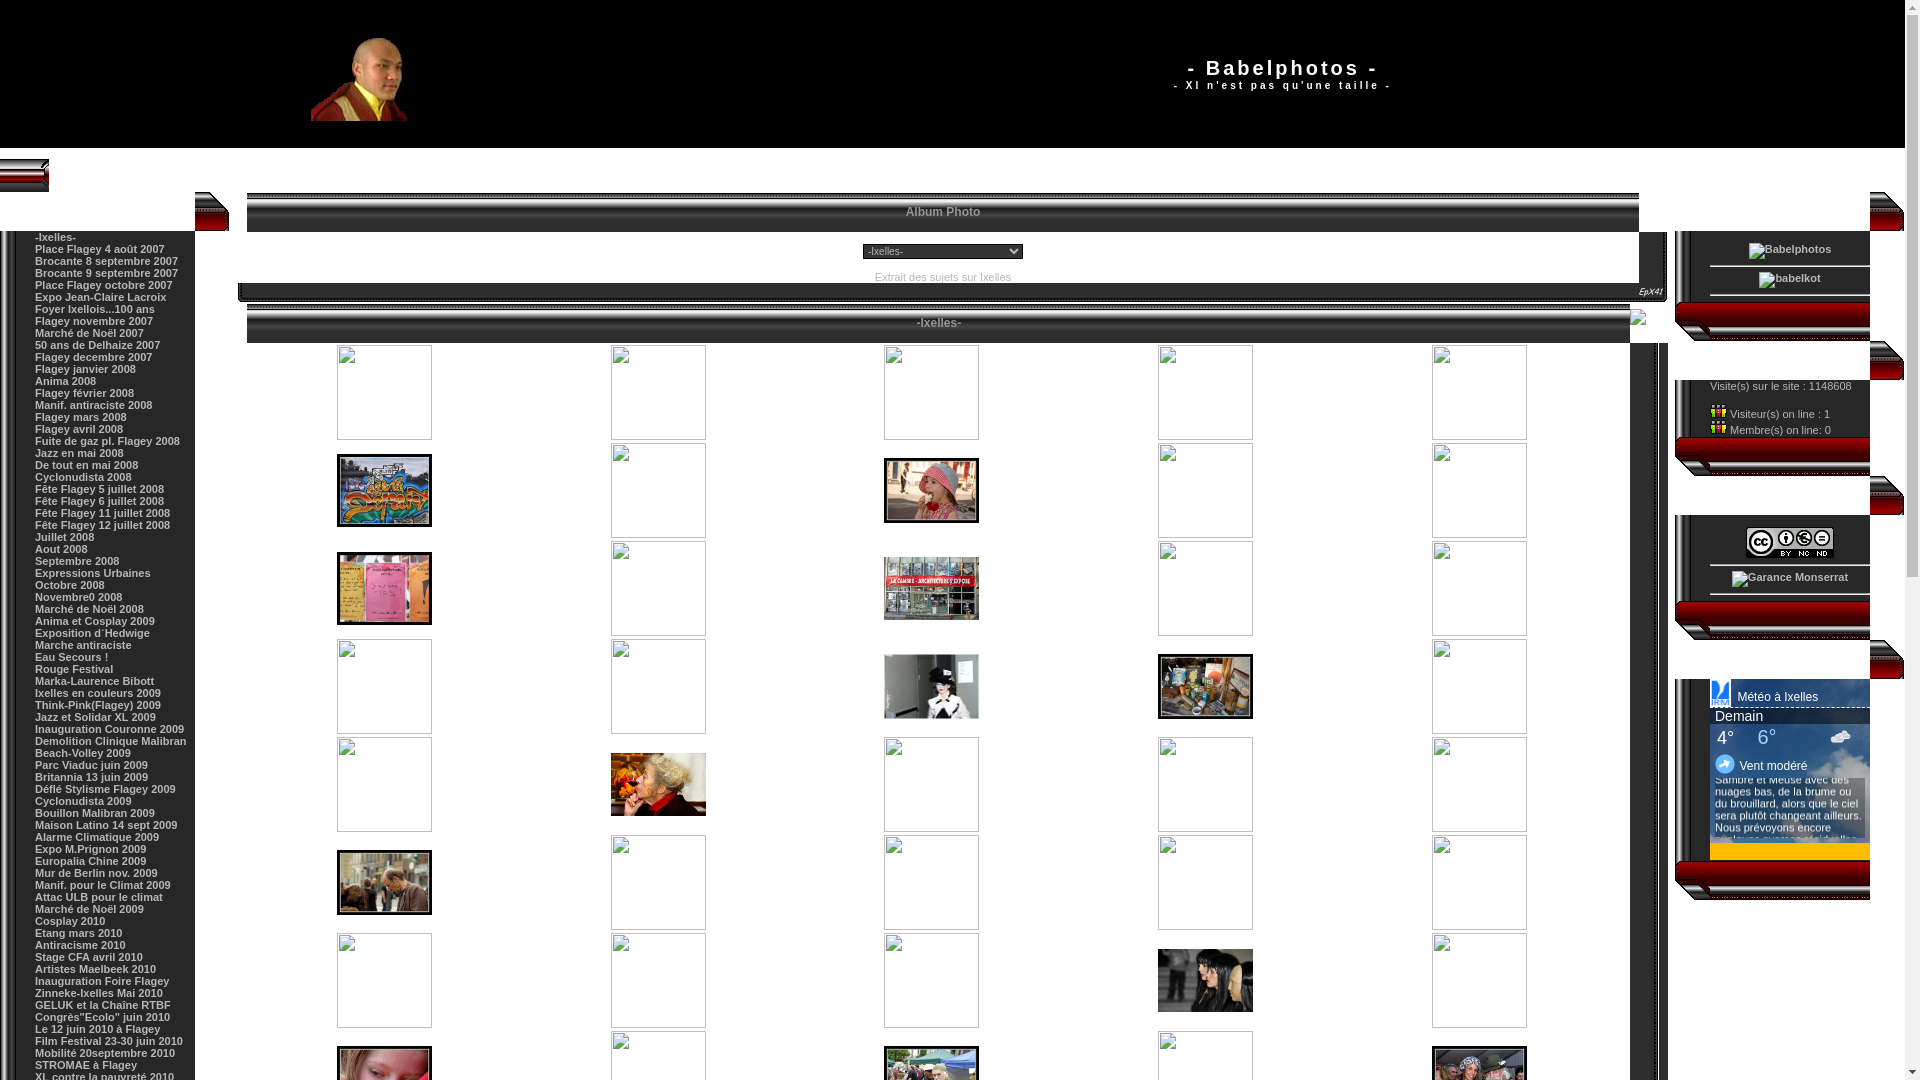 The image size is (1920, 1080). Describe the element at coordinates (96, 873) in the screenshot. I see `Mur de Berlin nov. 2009` at that location.